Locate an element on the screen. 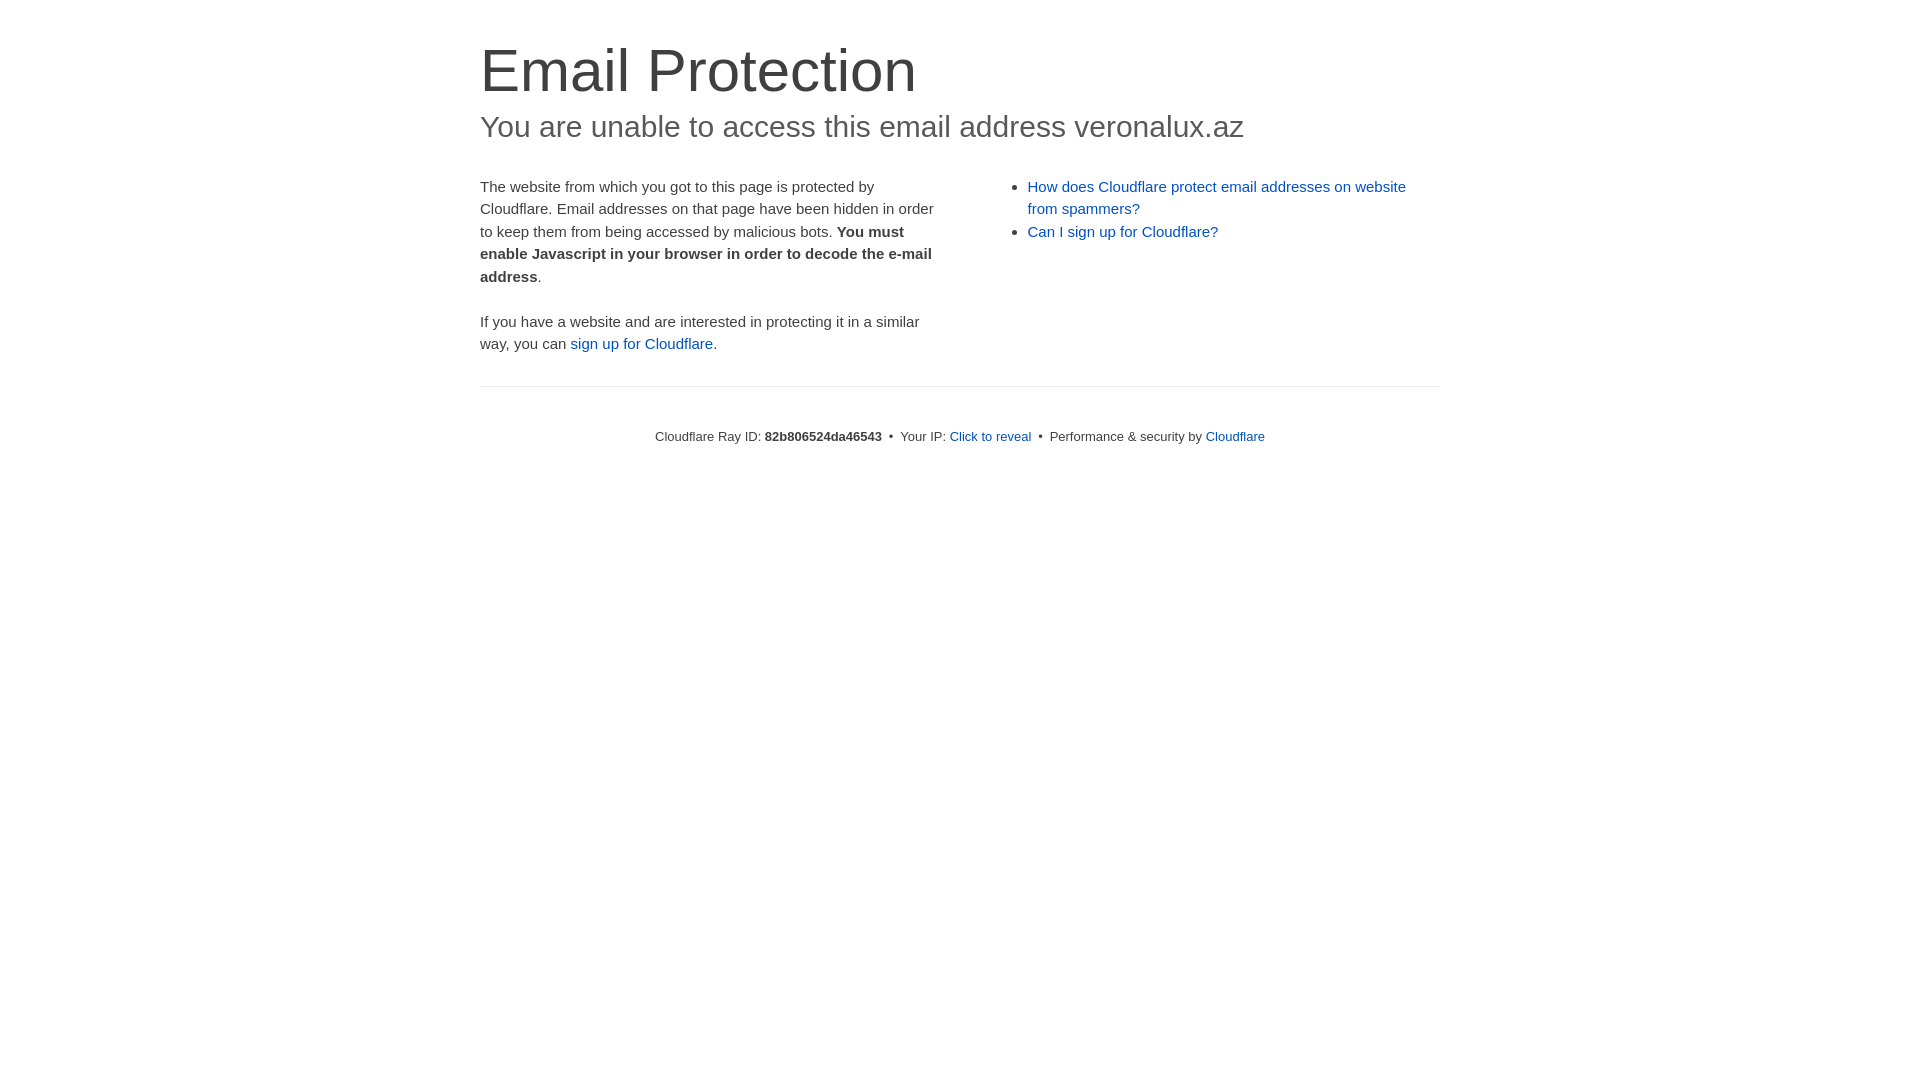 The height and width of the screenshot is (1080, 1920). sign up for Cloudflare is located at coordinates (642, 344).